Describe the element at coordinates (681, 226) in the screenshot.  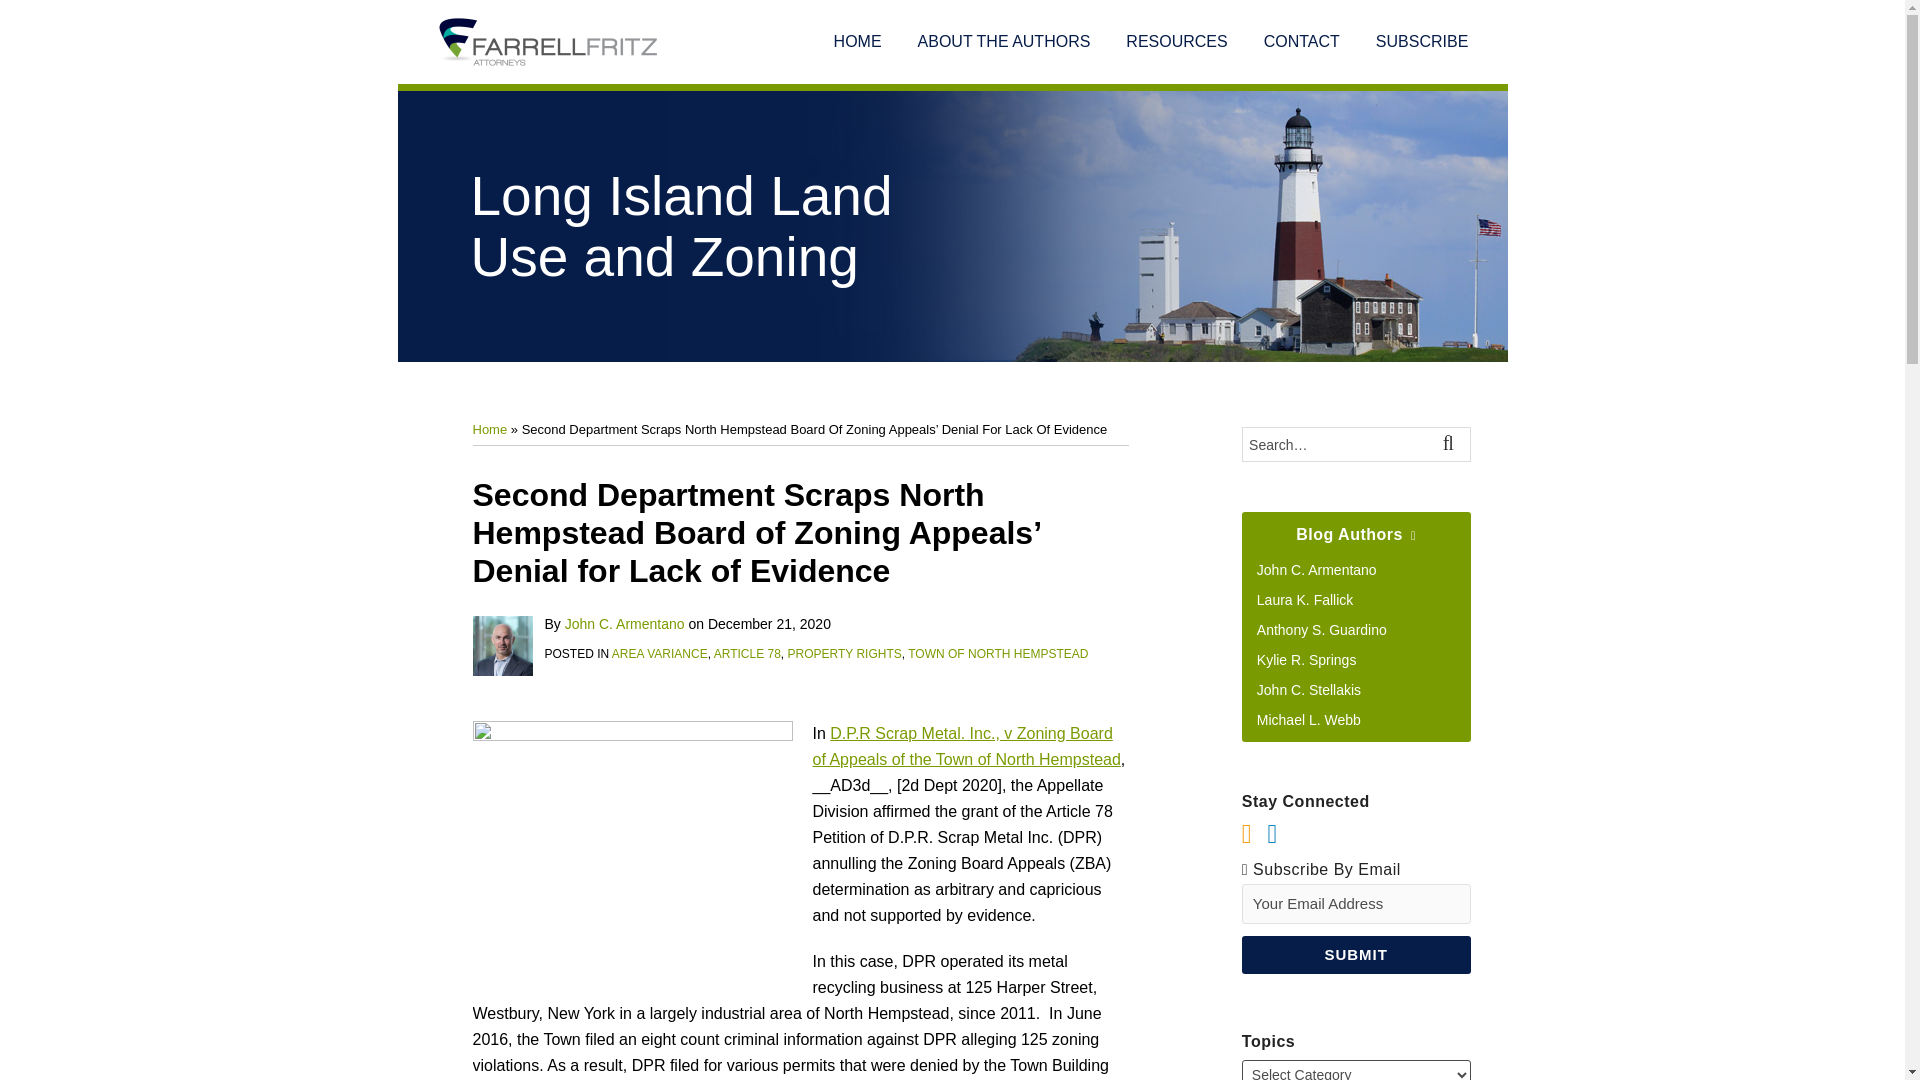
I see `Long Island Land Use and Zoning` at that location.